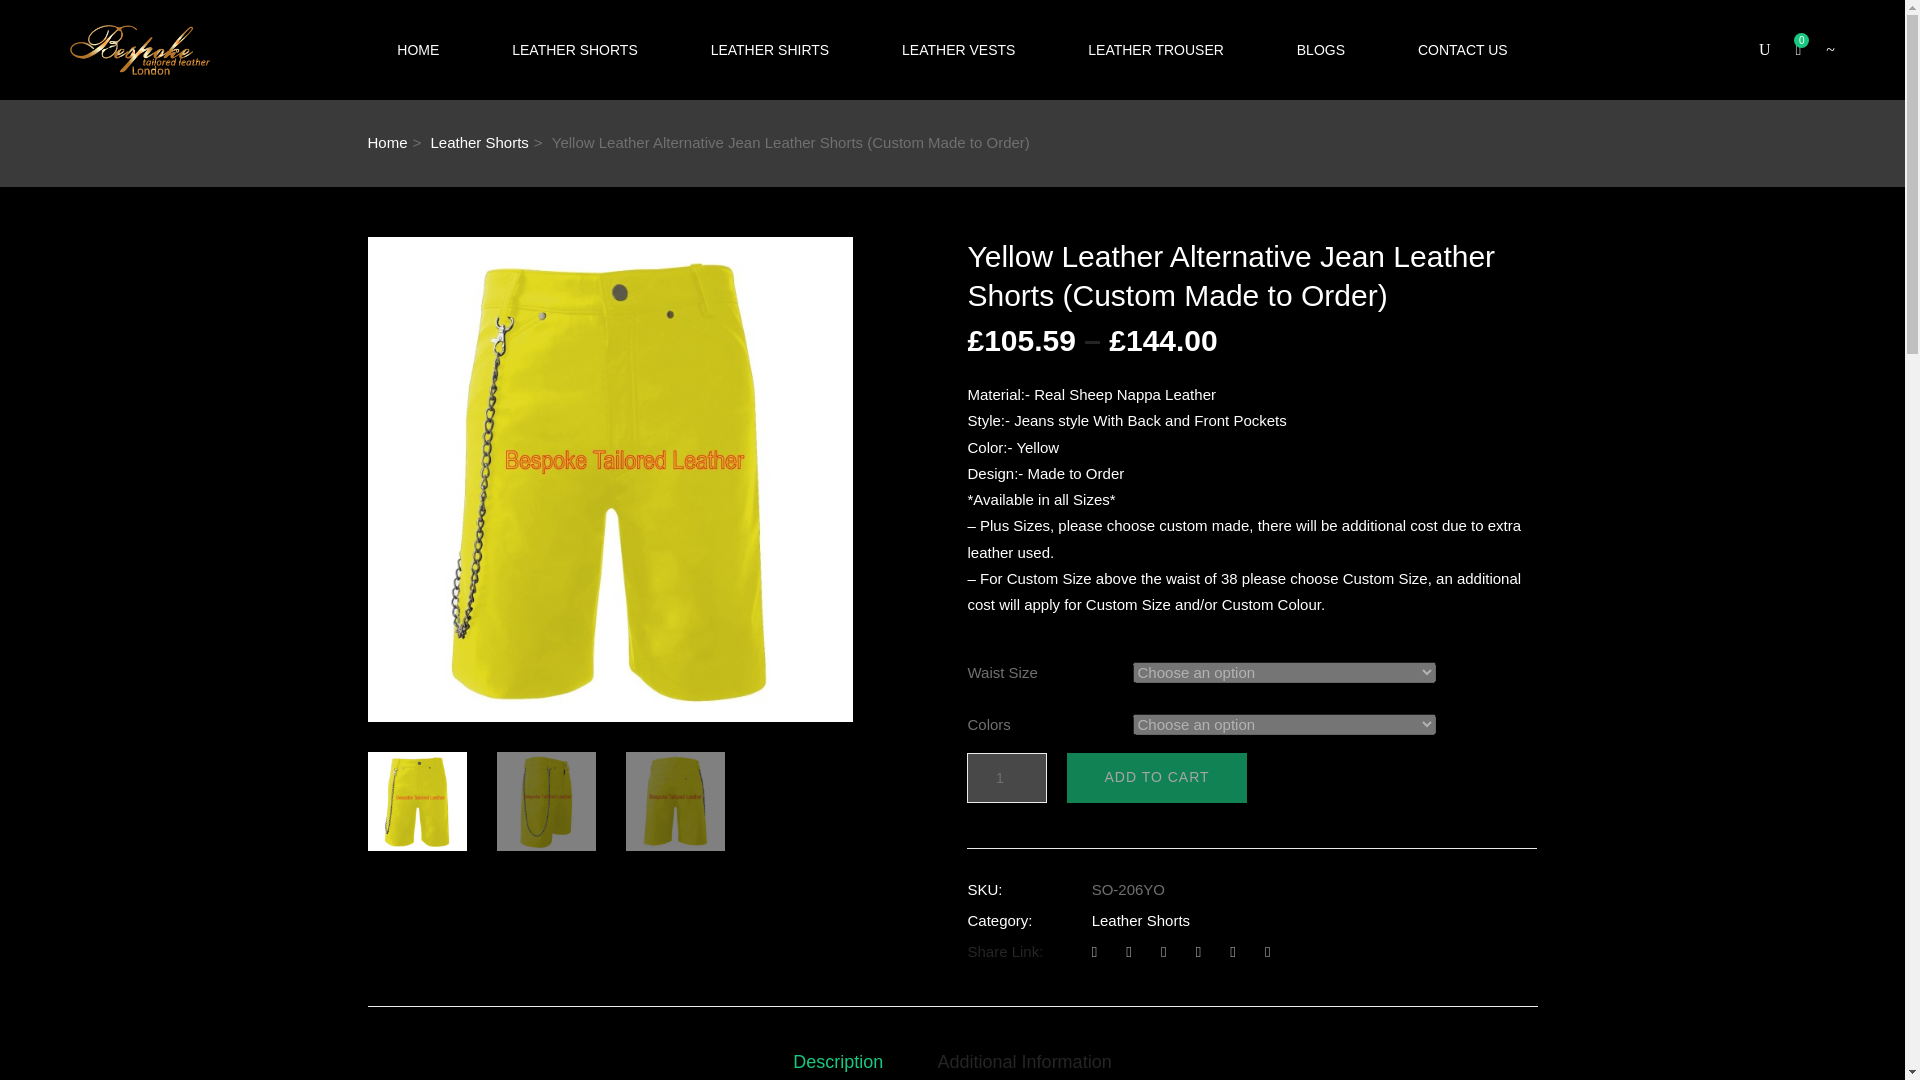 The height and width of the screenshot is (1080, 1920). What do you see at coordinates (1141, 920) in the screenshot?
I see `Leather Shorts` at bounding box center [1141, 920].